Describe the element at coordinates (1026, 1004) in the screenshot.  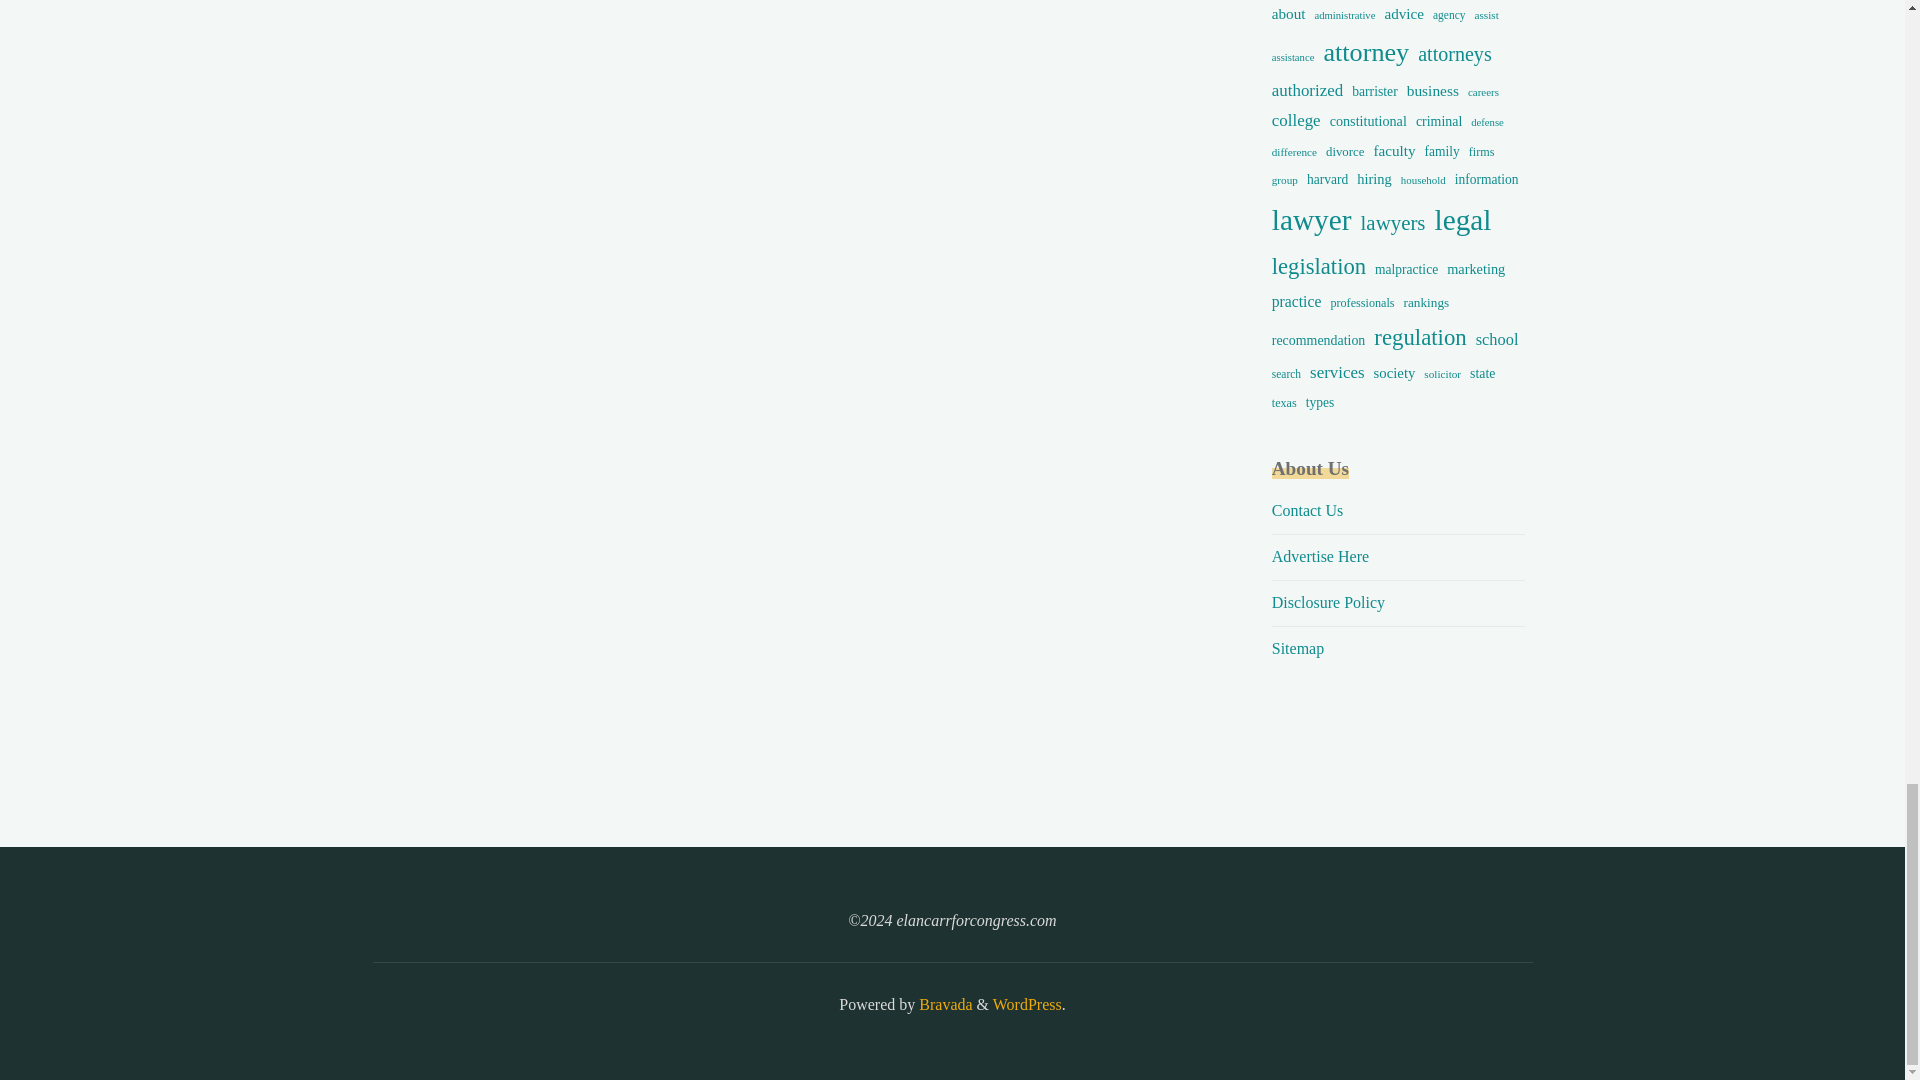
I see `Semantic Personal Publishing Platform` at that location.